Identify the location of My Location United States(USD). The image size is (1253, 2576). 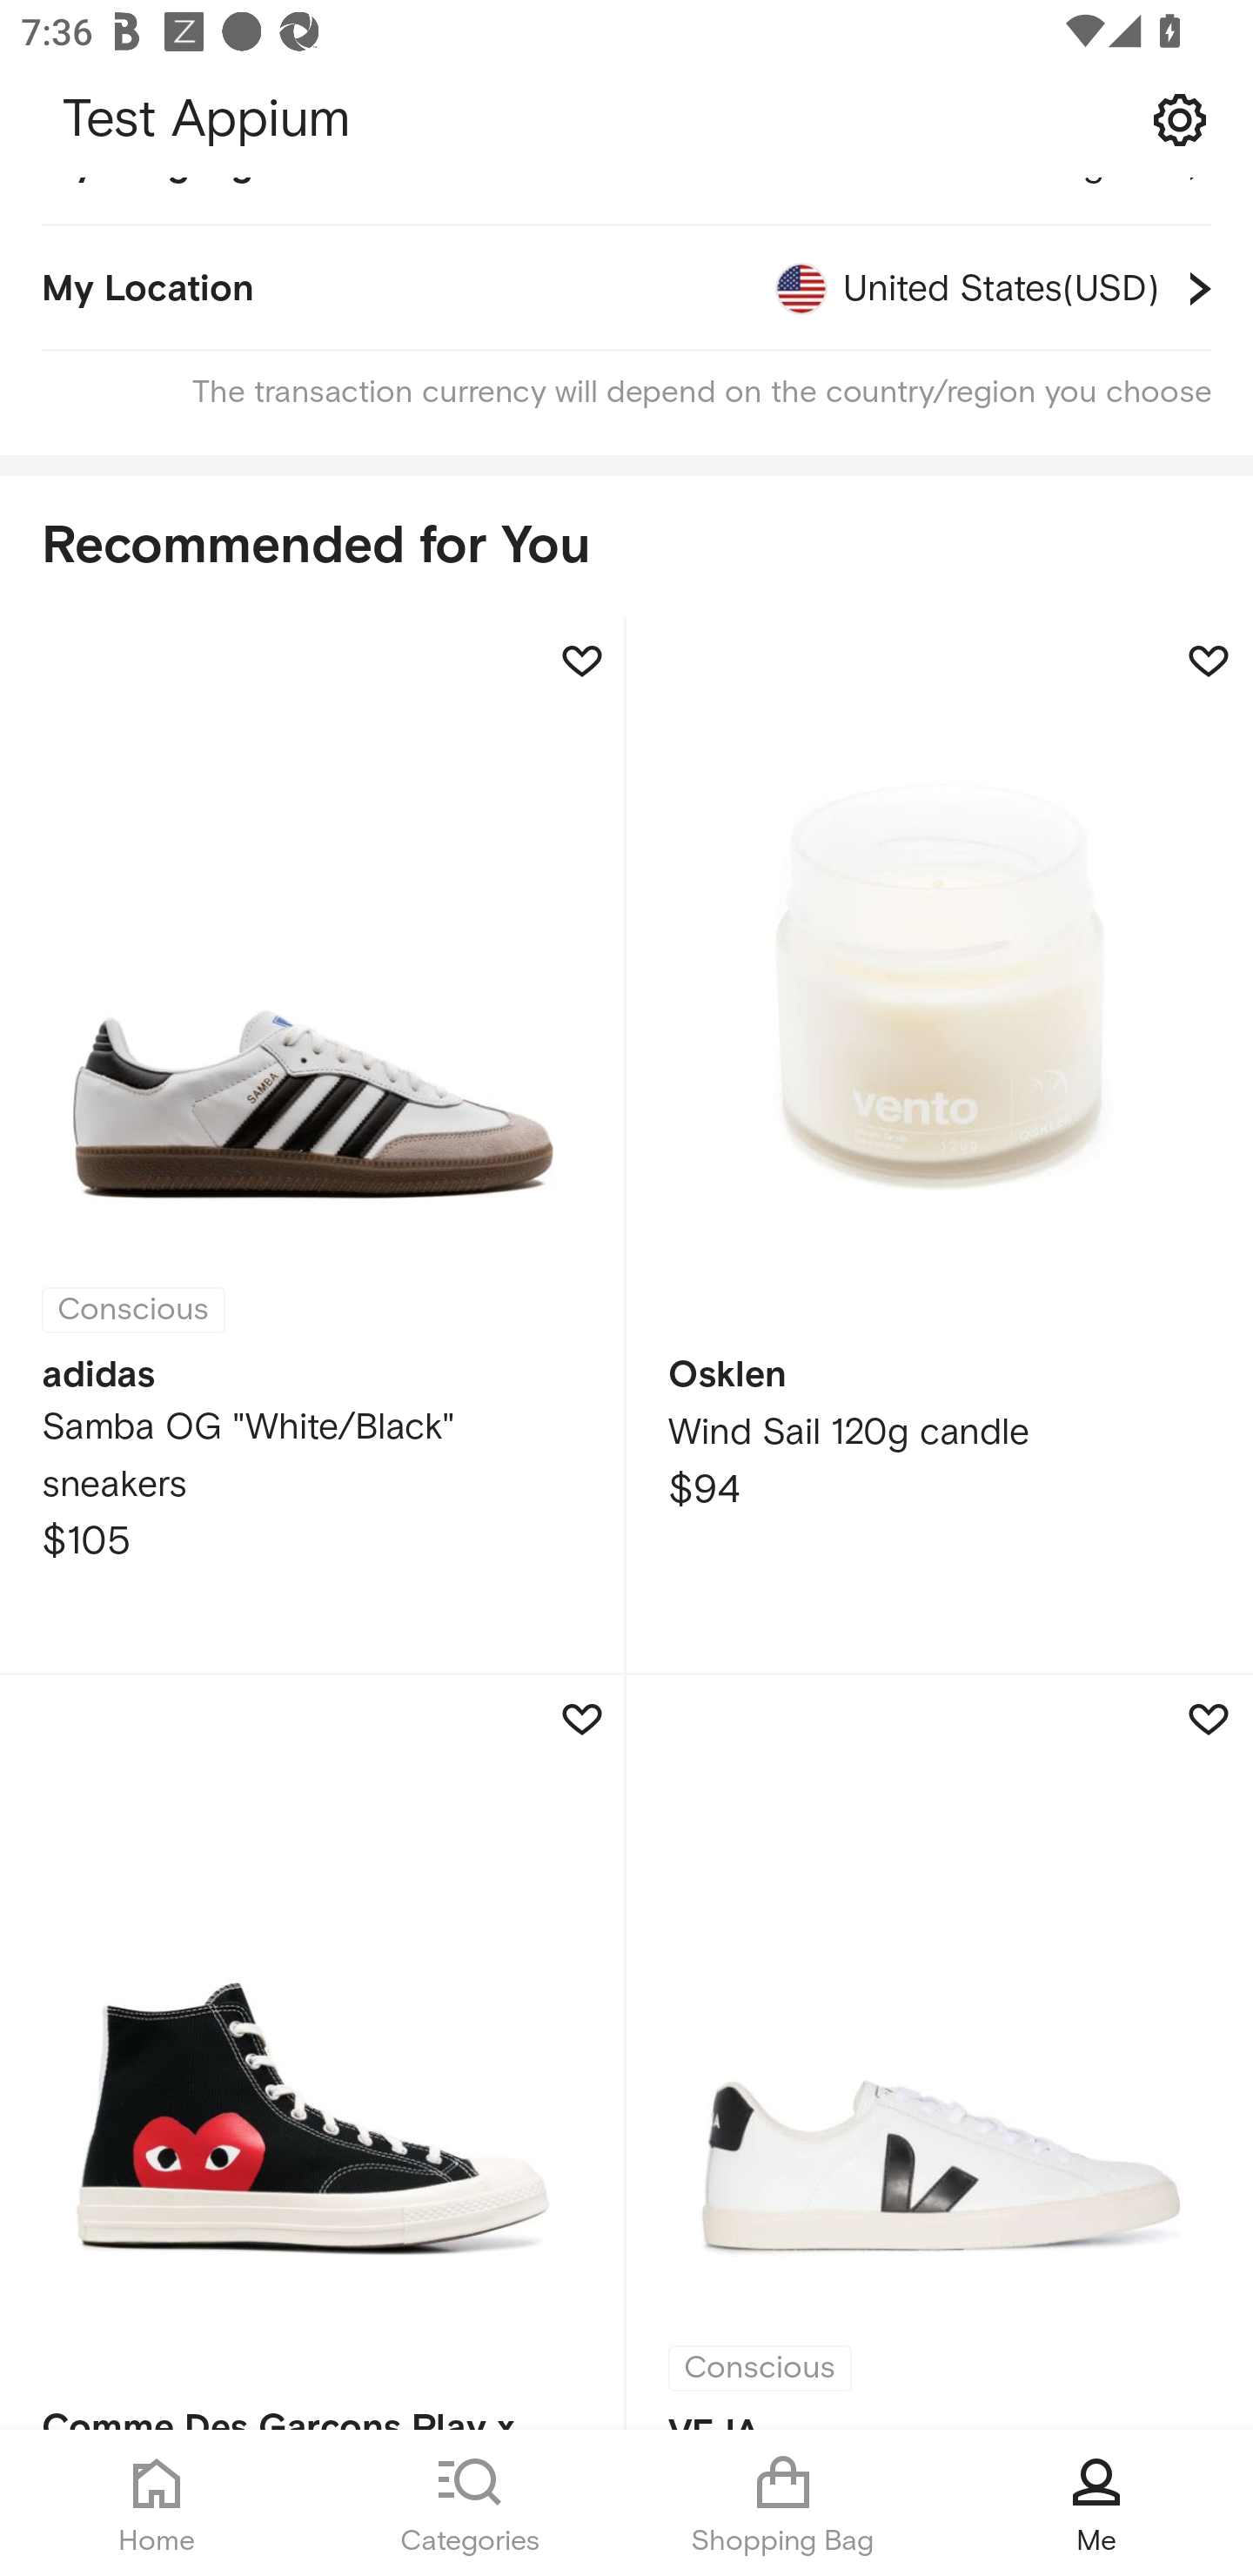
(626, 288).